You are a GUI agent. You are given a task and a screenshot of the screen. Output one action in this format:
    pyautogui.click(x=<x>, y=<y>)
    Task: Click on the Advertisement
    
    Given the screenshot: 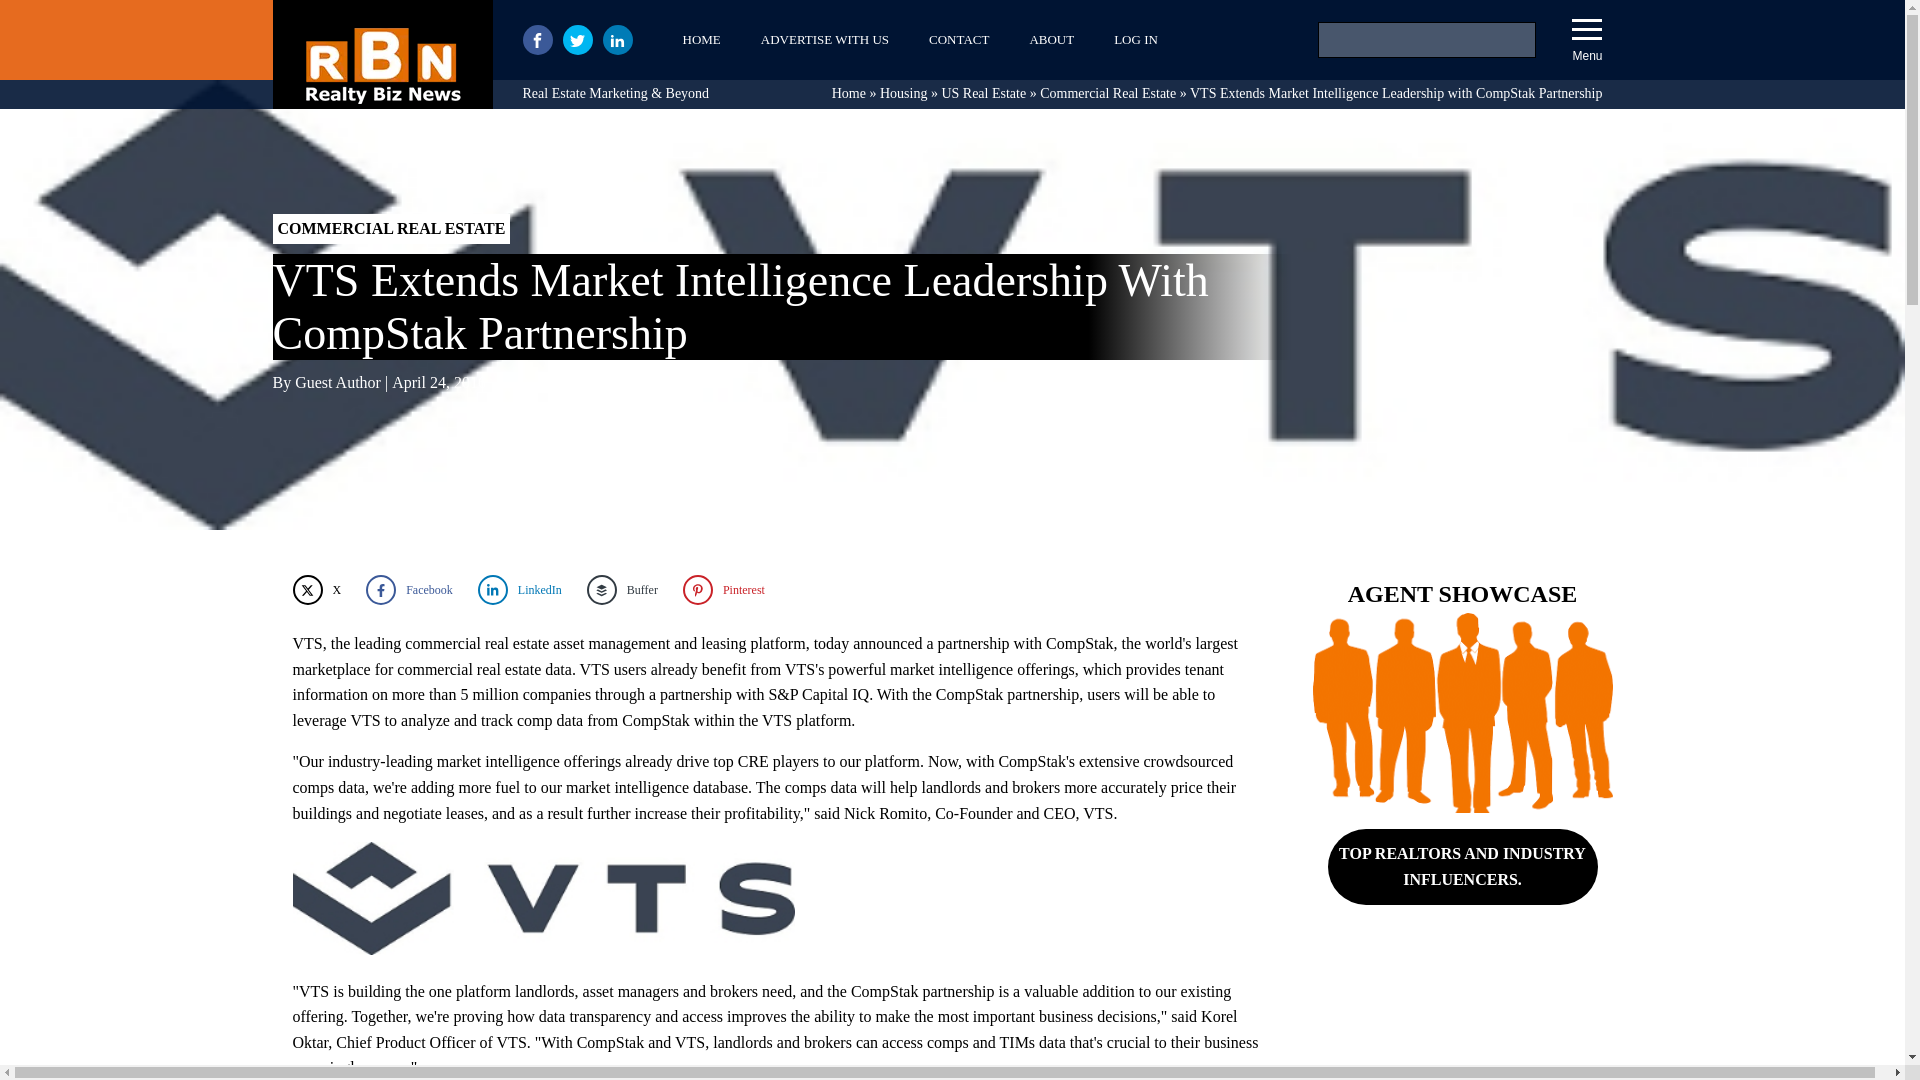 What is the action you would take?
    pyautogui.click(x=1462, y=1020)
    